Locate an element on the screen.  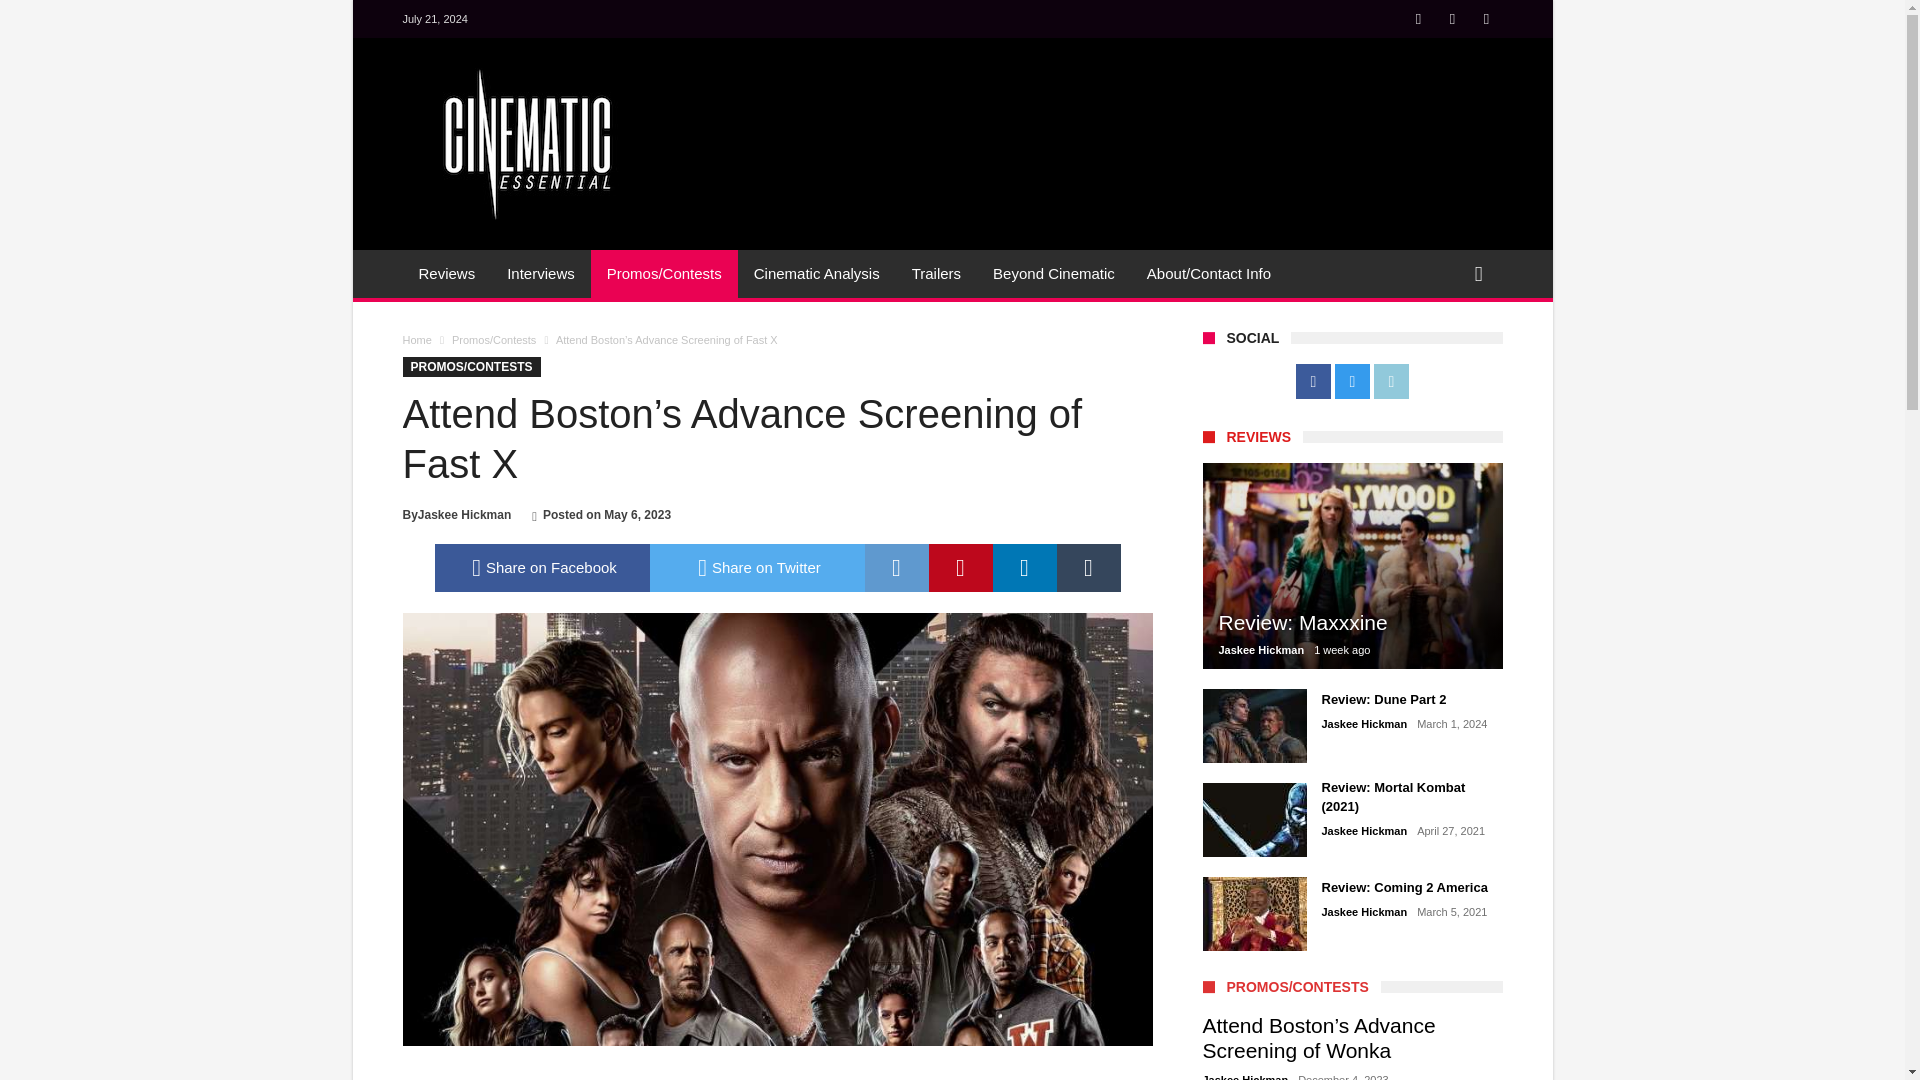
Share on Facebook is located at coordinates (540, 568).